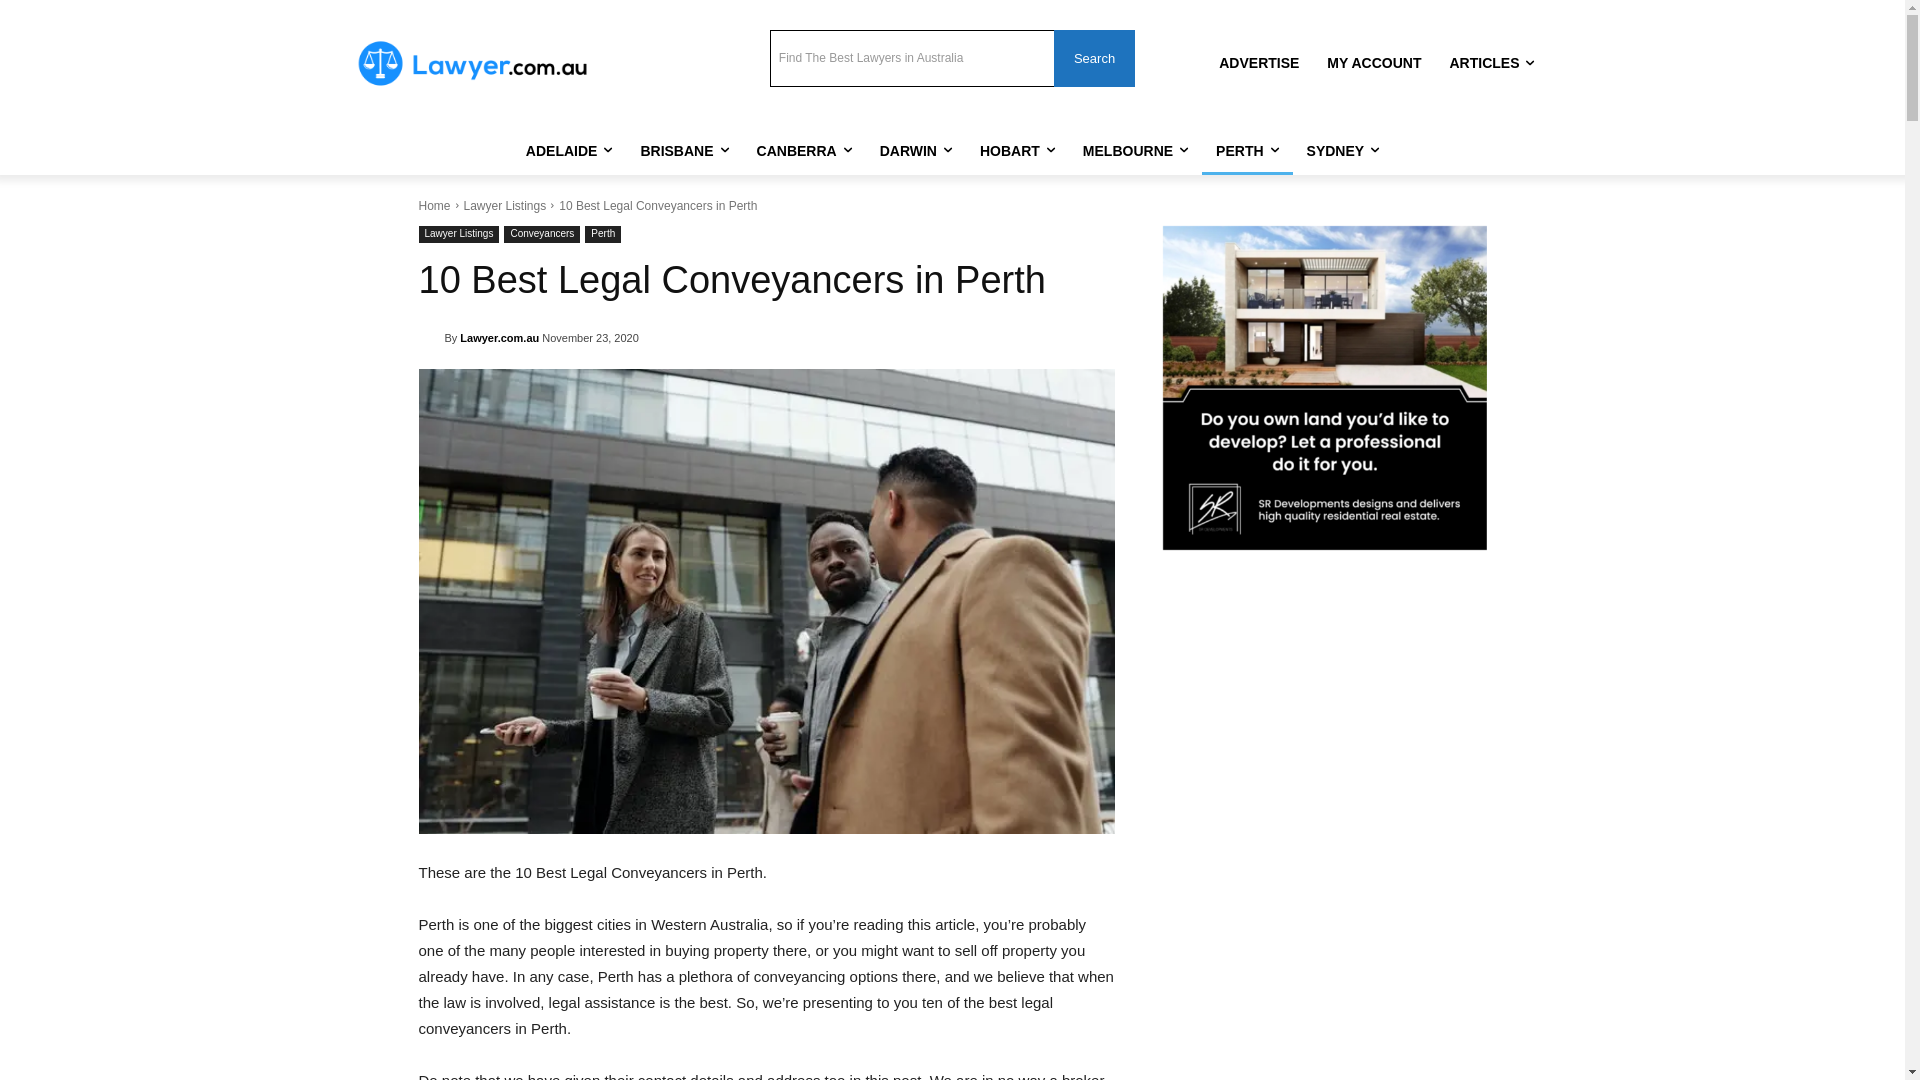  Describe the element at coordinates (1247, 151) in the screenshot. I see `PERTH` at that location.